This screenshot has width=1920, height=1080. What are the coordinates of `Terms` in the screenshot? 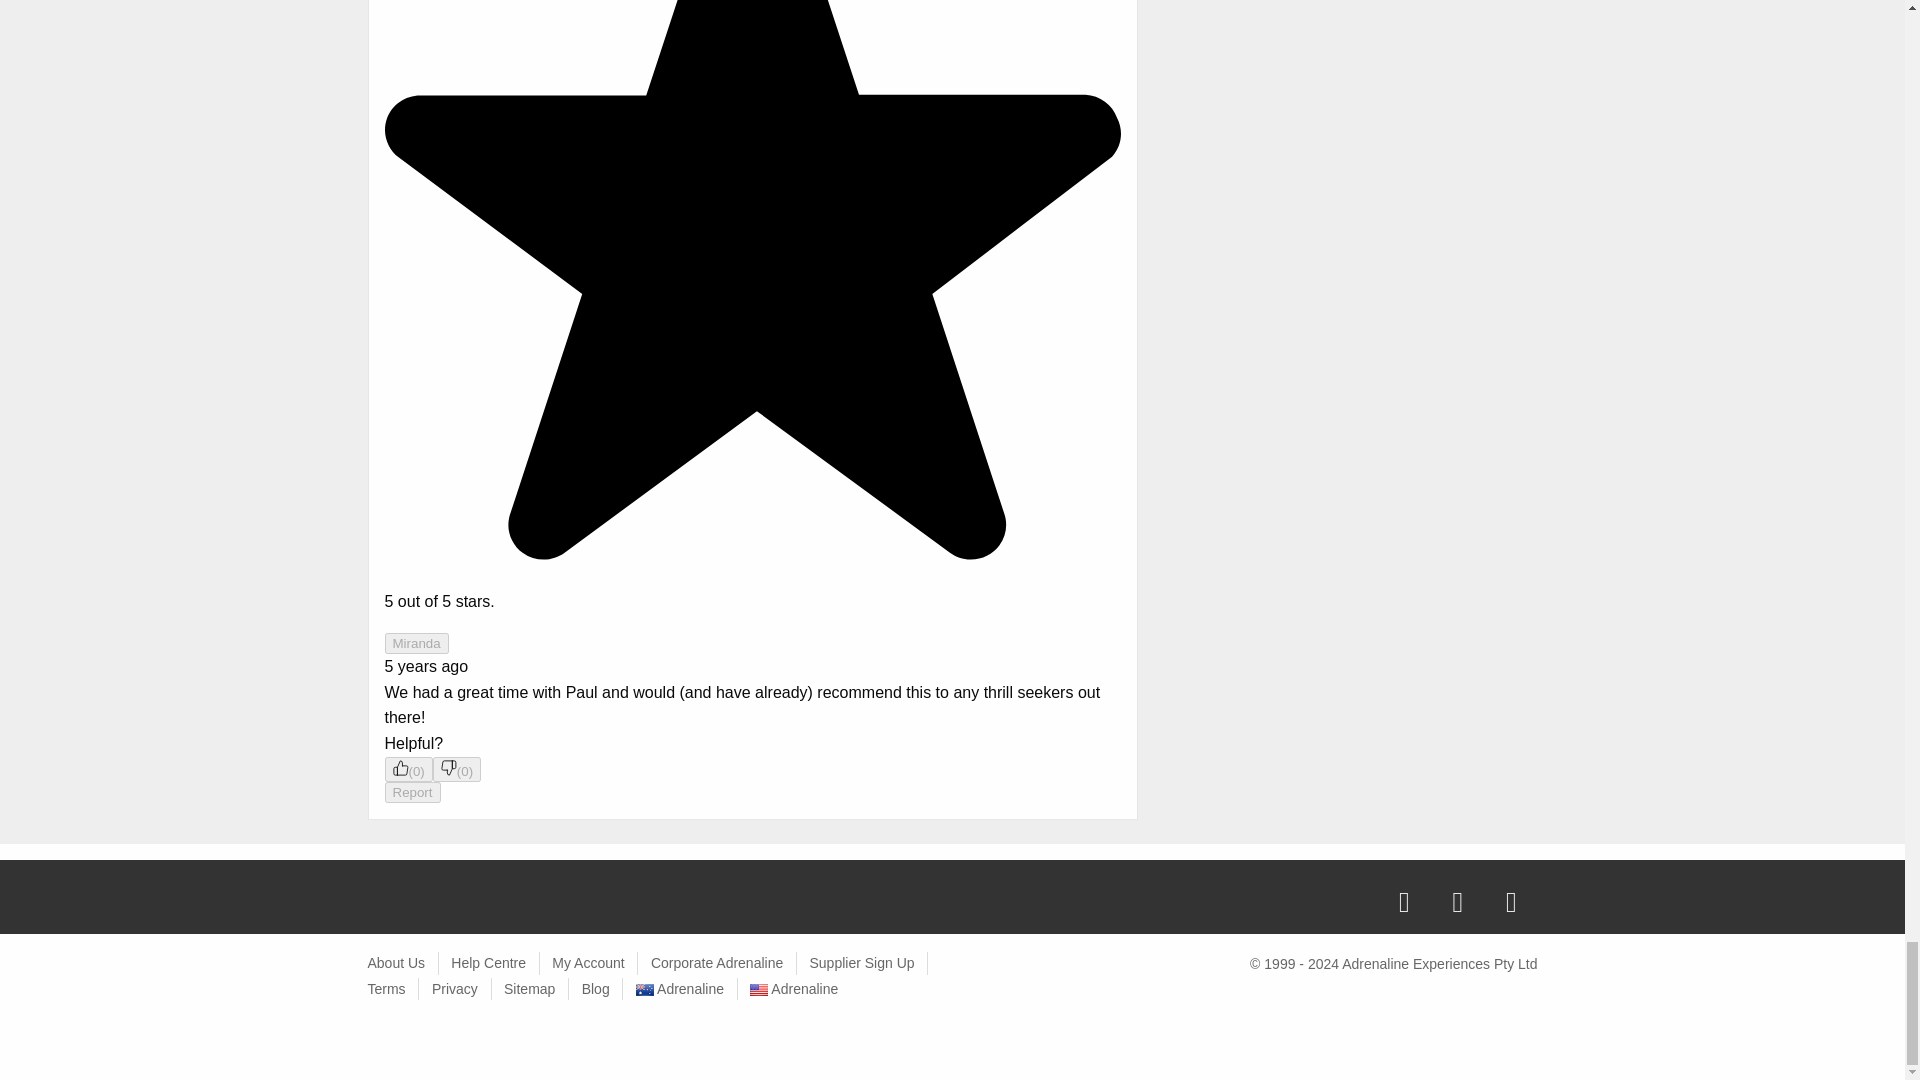 It's located at (386, 988).